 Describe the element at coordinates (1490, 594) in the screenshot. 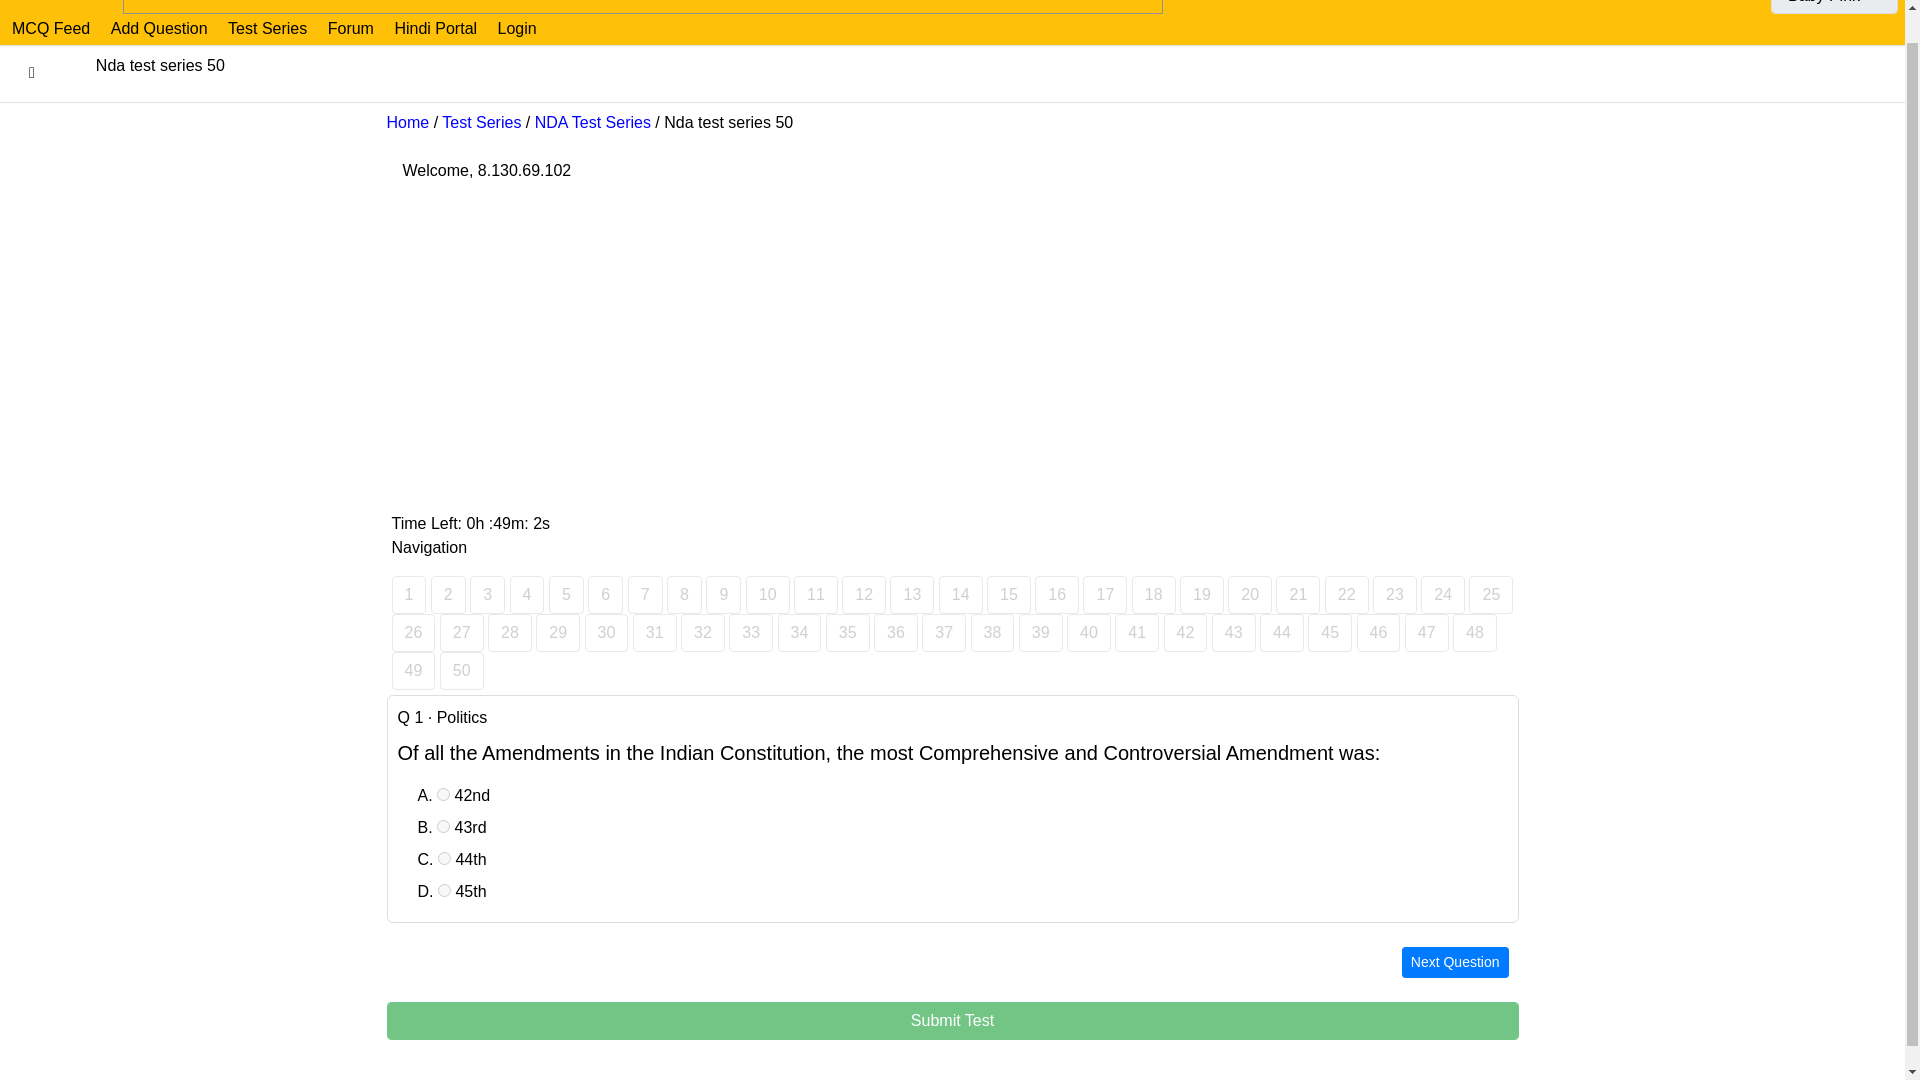

I see `25` at that location.